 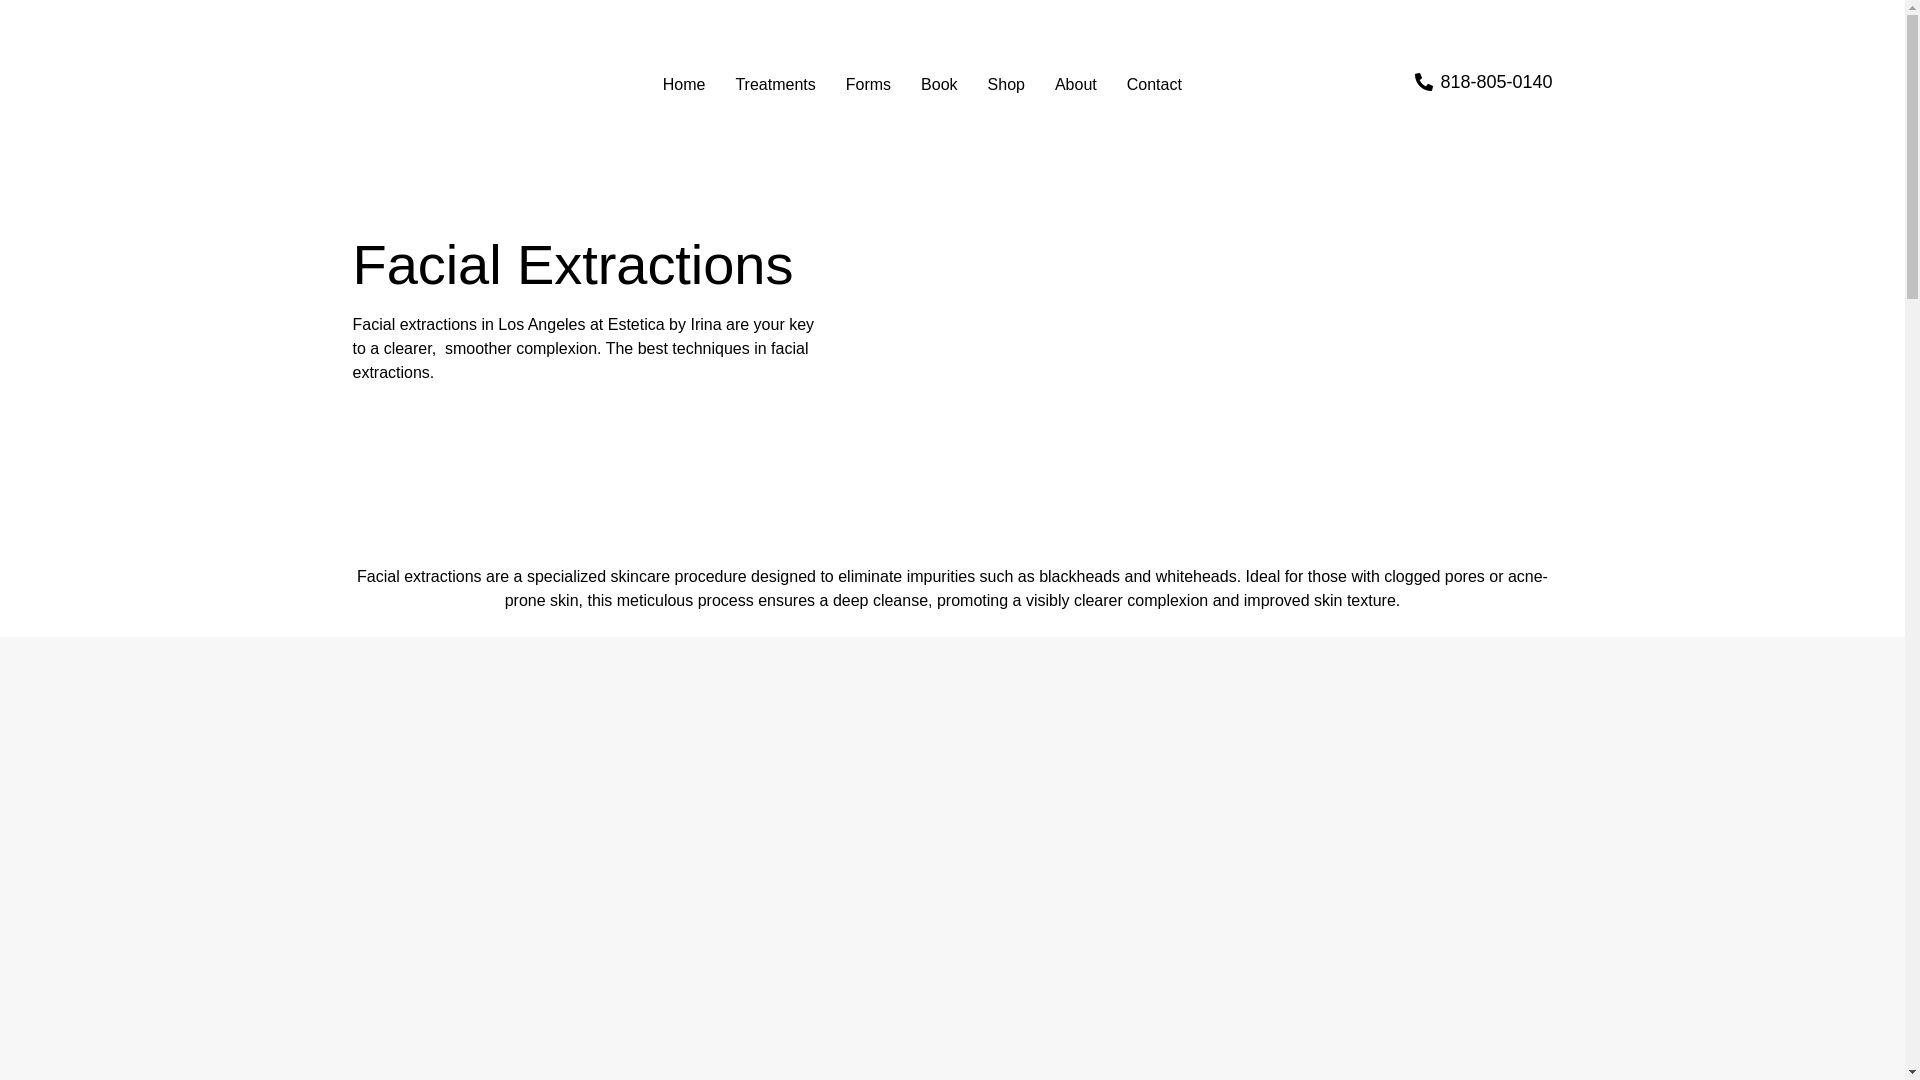 I want to click on Book, so click(x=938, y=84).